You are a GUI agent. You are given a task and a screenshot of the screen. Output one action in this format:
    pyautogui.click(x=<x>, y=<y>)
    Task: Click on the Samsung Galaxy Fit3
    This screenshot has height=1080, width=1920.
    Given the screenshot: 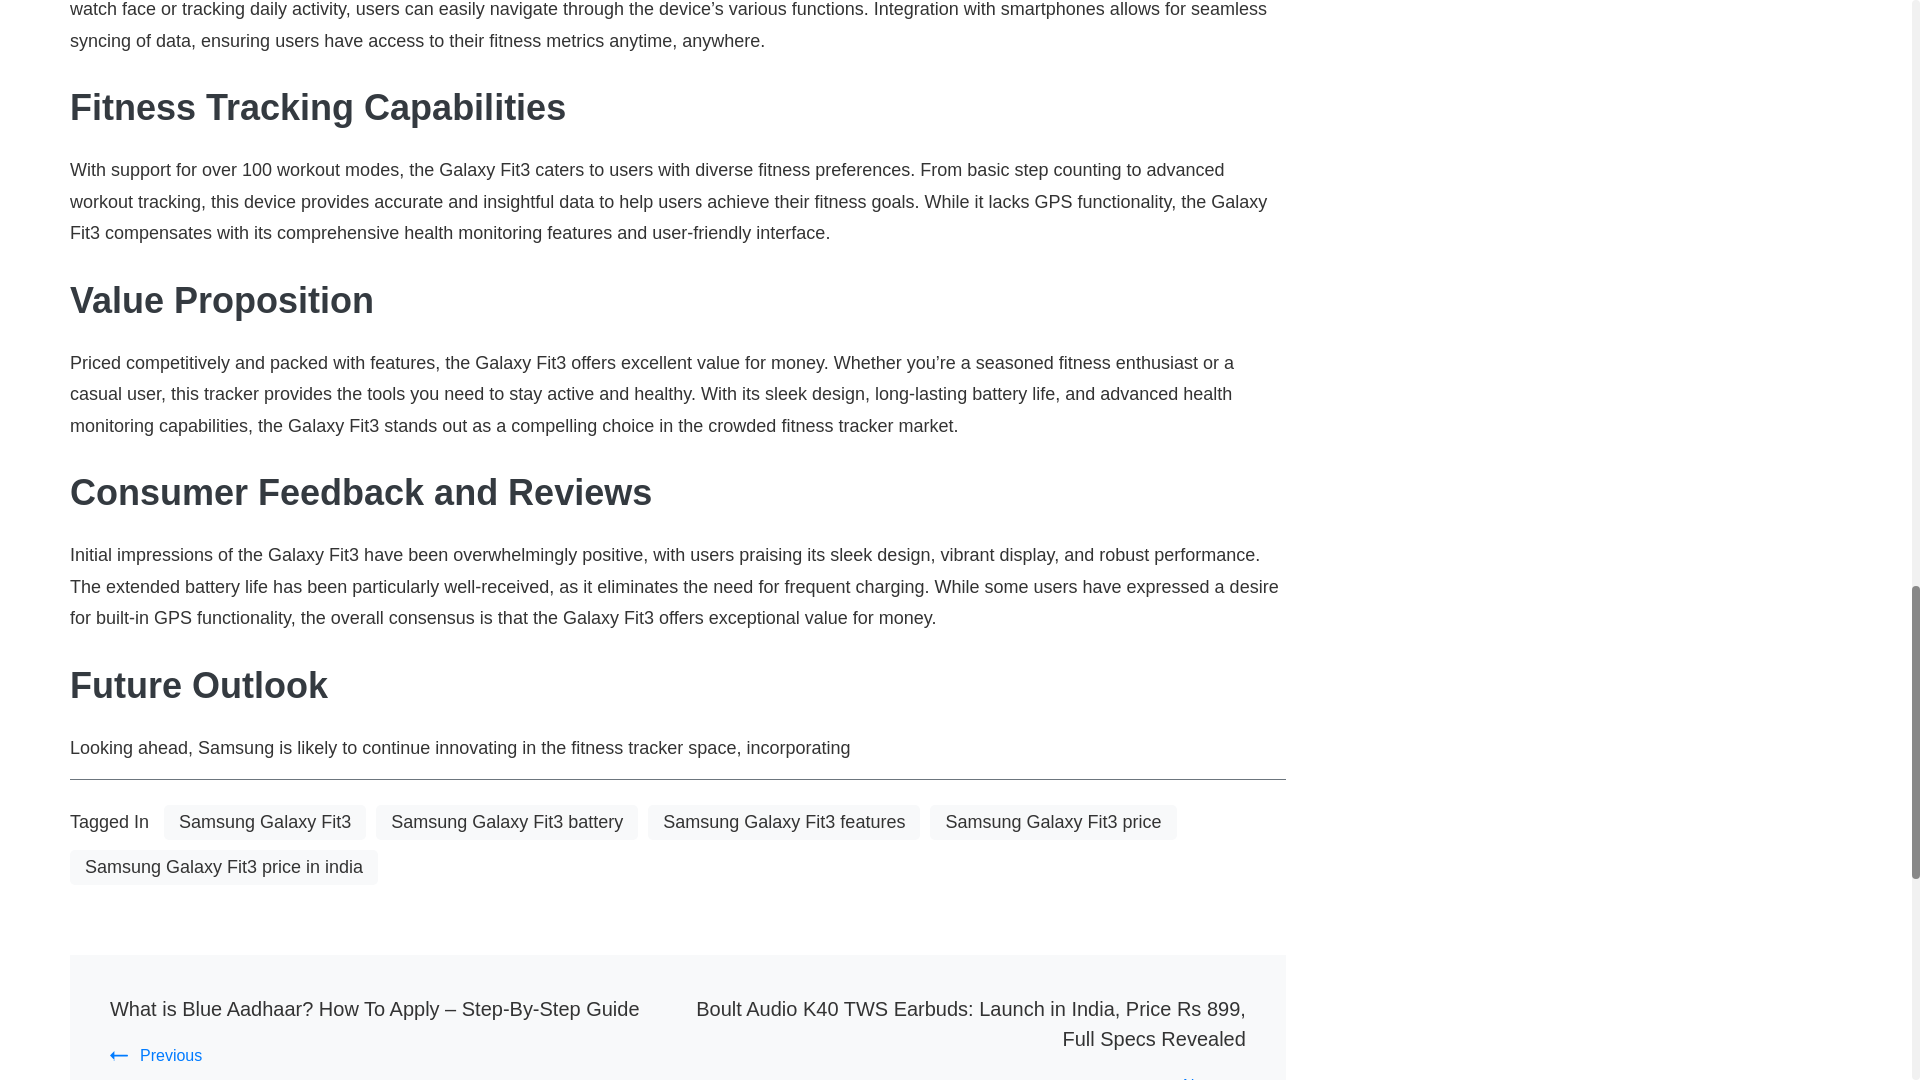 What is the action you would take?
    pyautogui.click(x=264, y=822)
    